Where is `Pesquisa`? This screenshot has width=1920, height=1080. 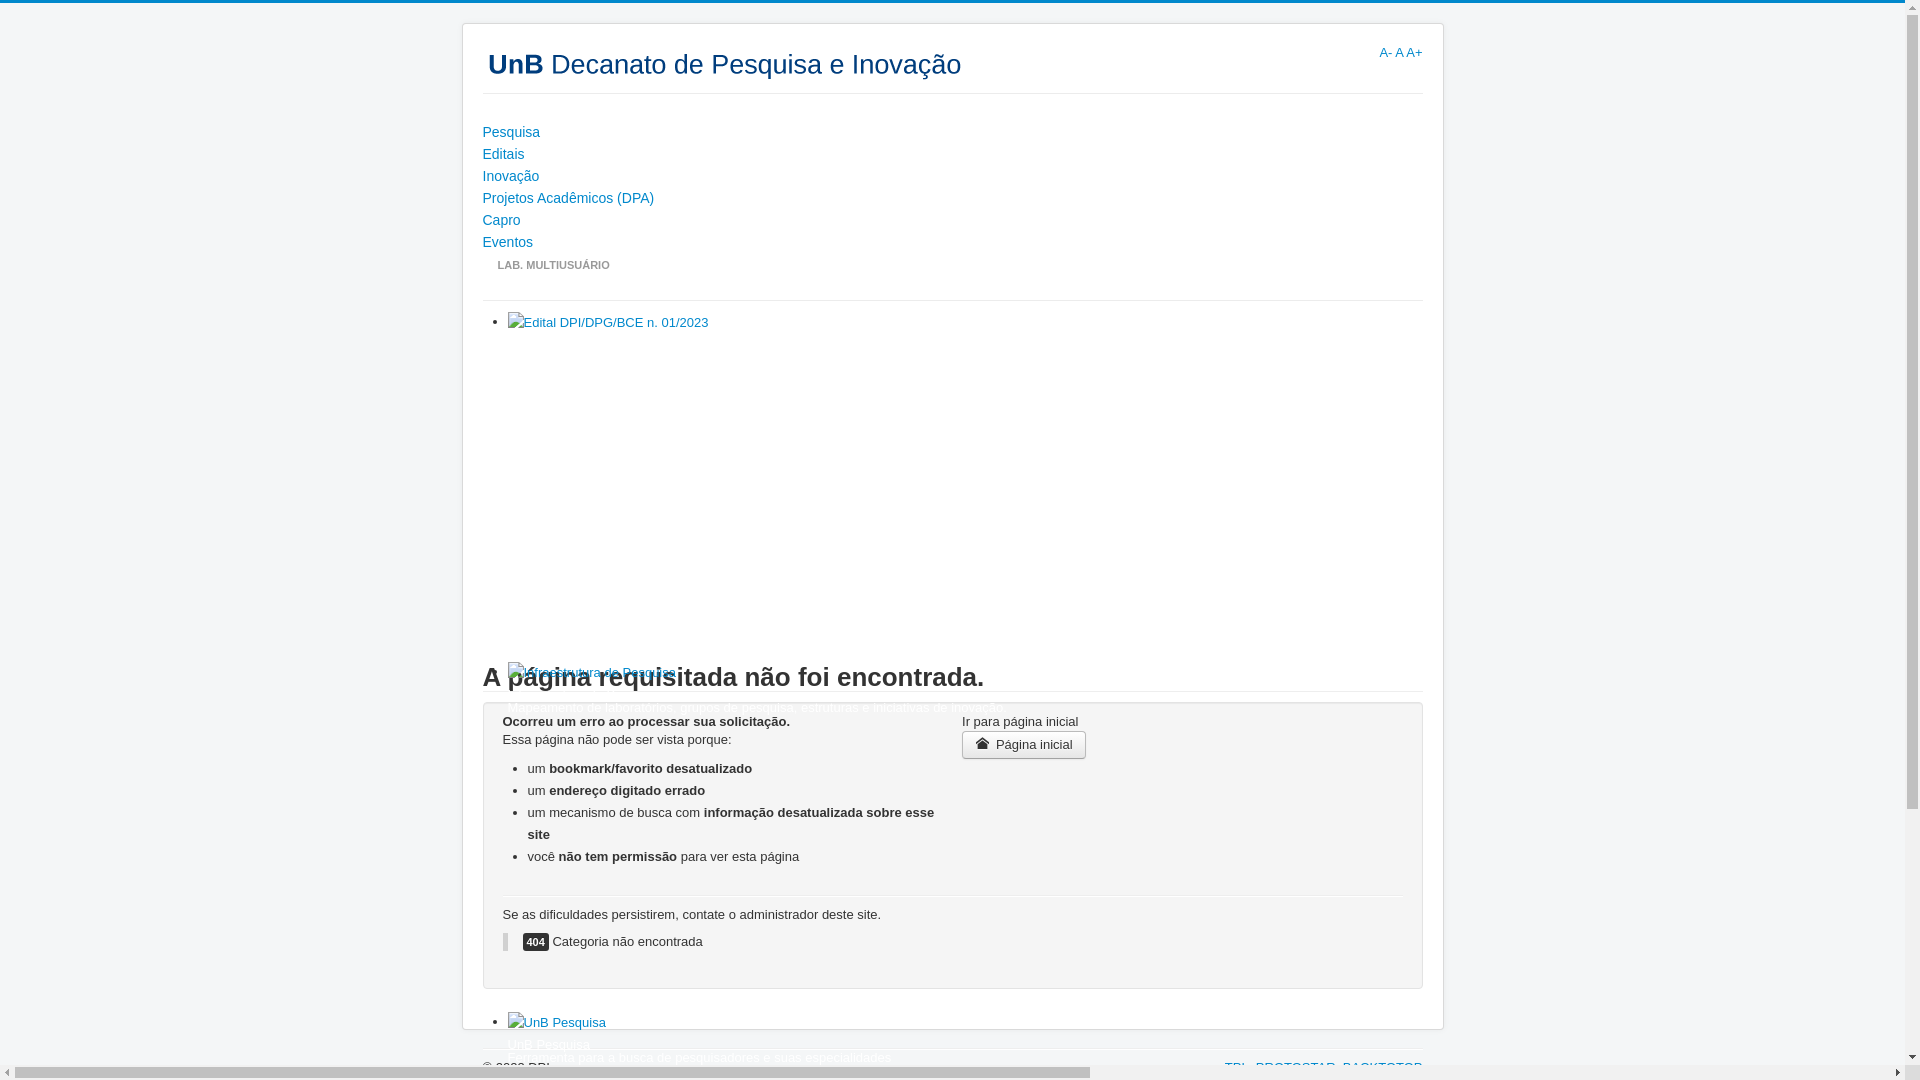 Pesquisa is located at coordinates (952, 132).